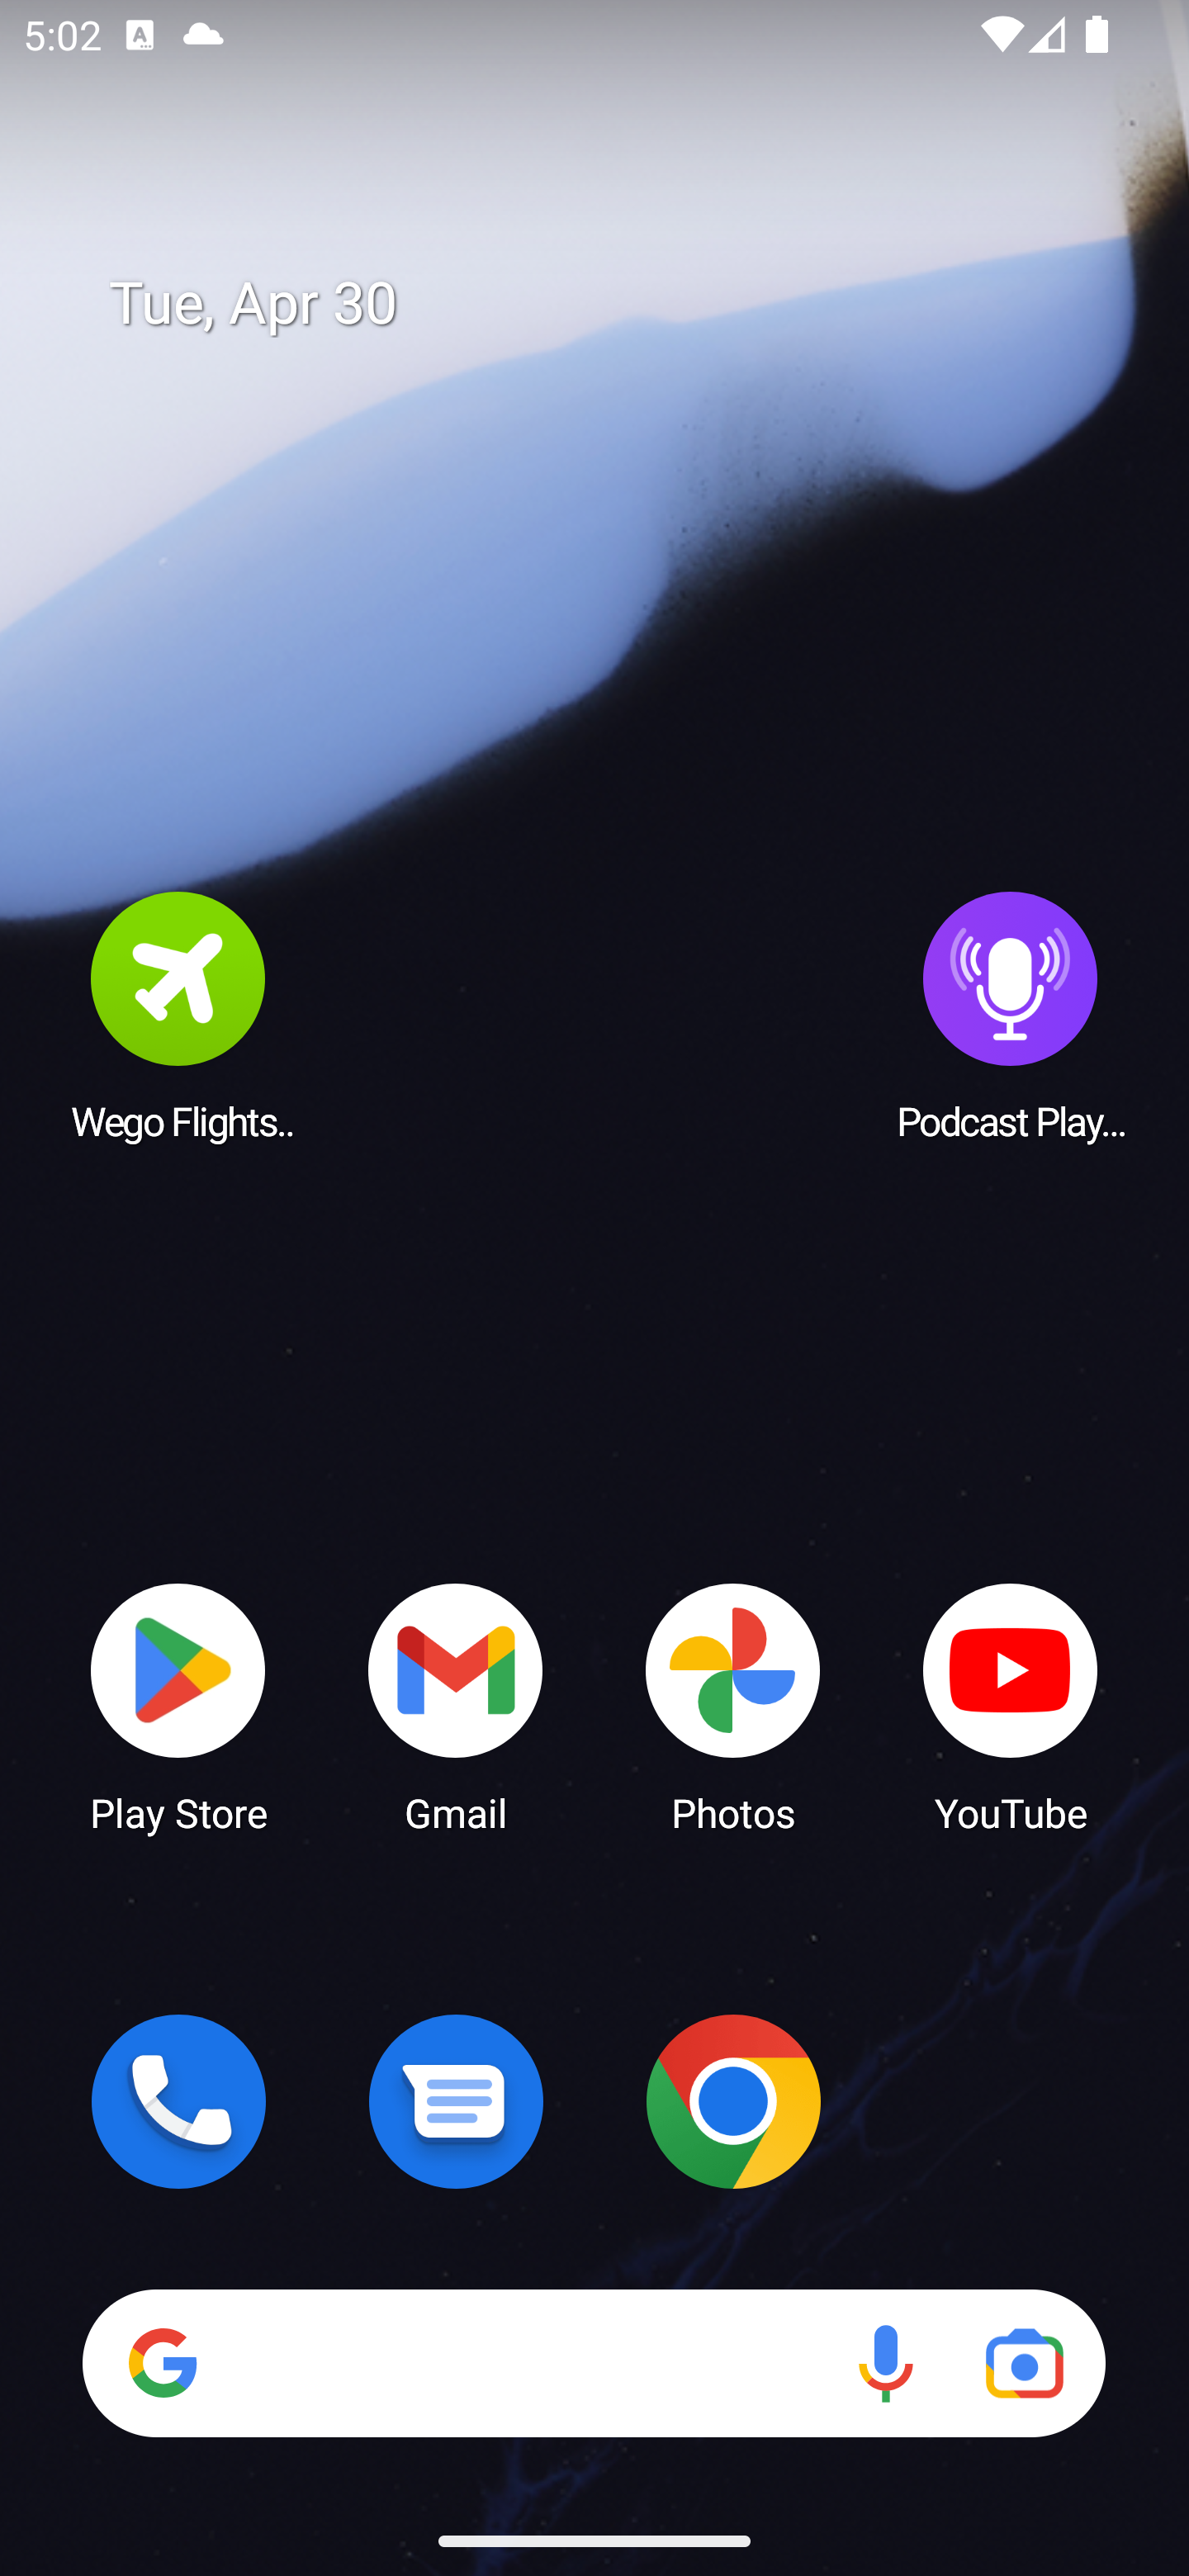 This screenshot has width=1189, height=2576. Describe the element at coordinates (1011, 1015) in the screenshot. I see `Podcast Player` at that location.